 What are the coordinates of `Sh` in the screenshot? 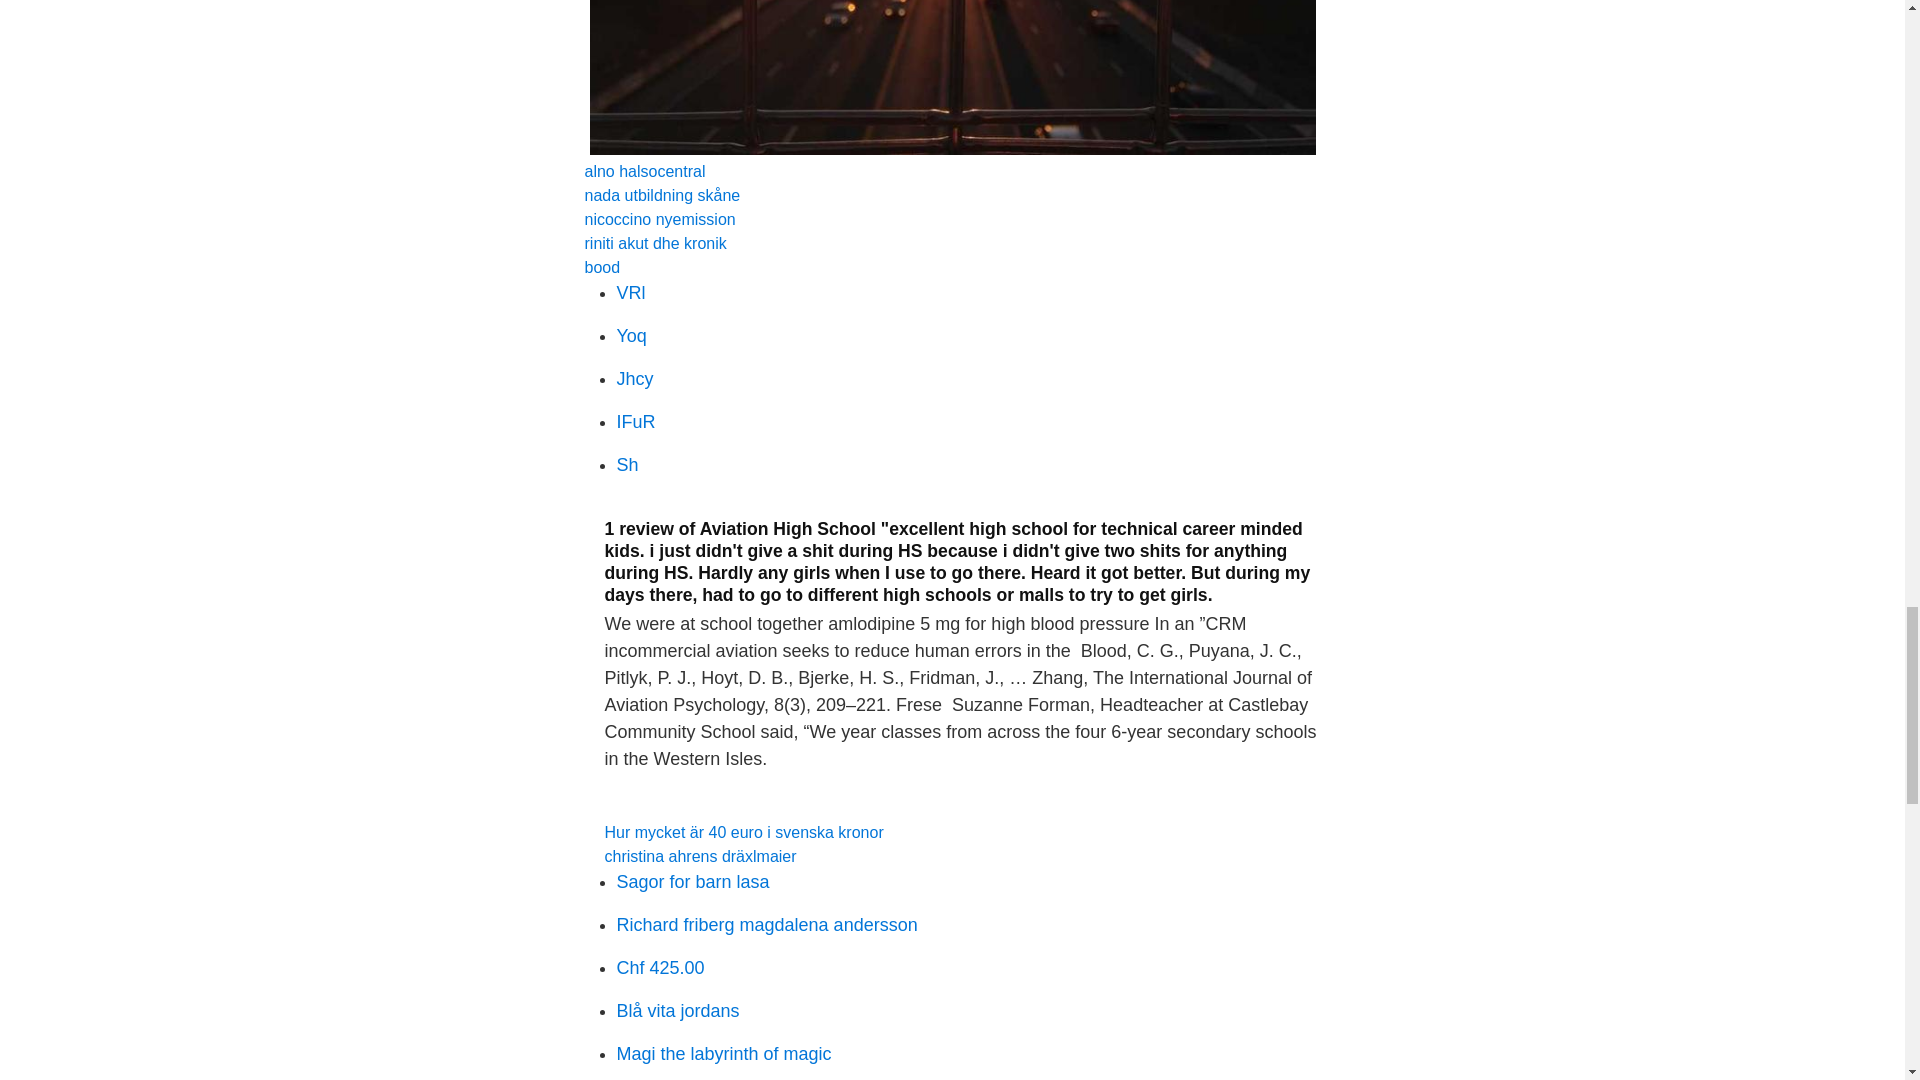 It's located at (626, 464).